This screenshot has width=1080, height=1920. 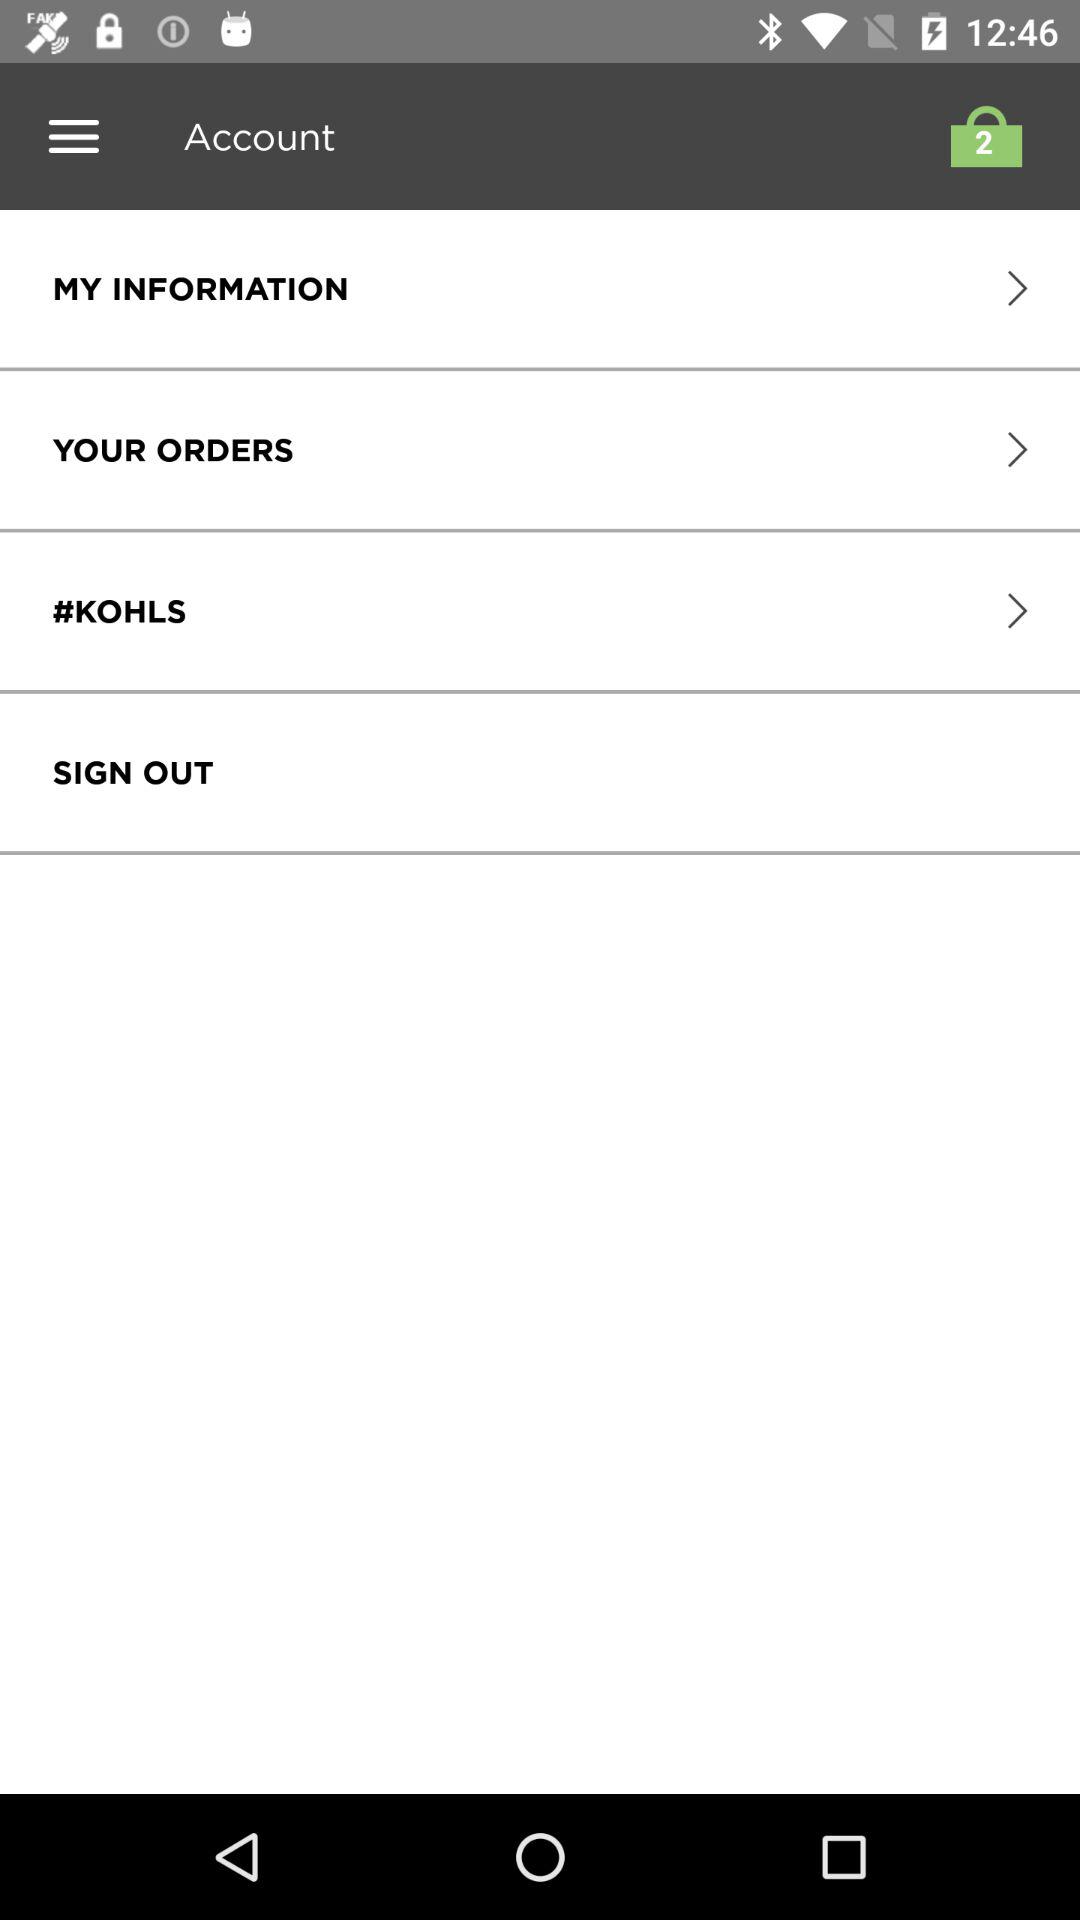 I want to click on turn off icon above the sign out item, so click(x=119, y=611).